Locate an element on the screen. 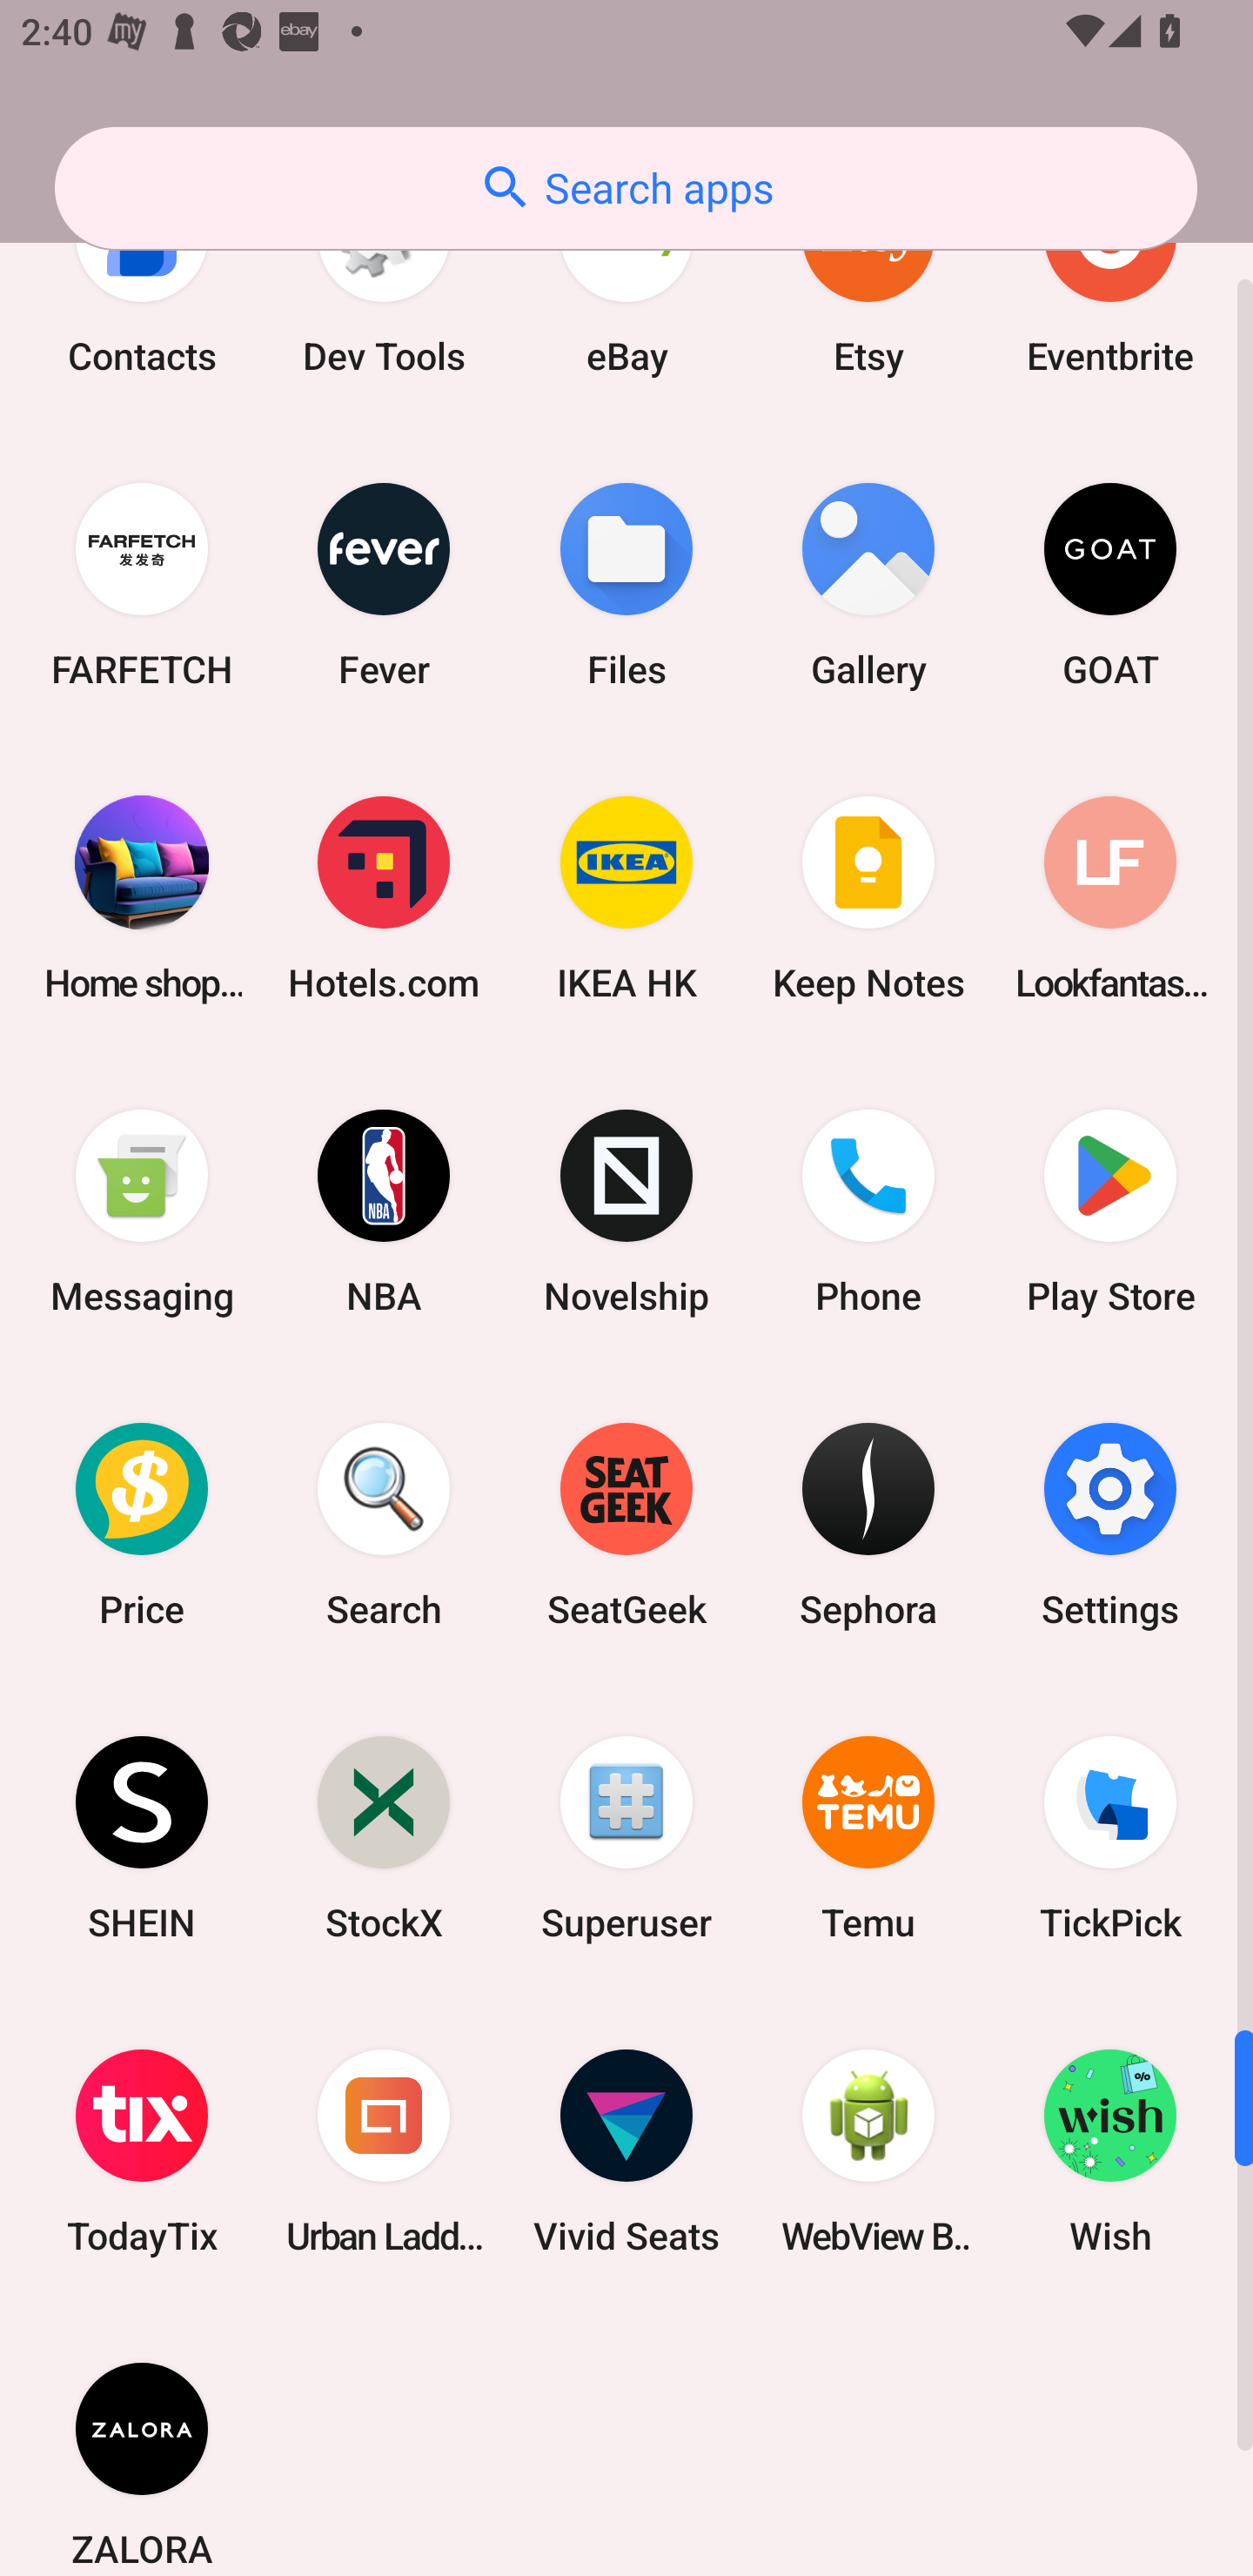 The width and height of the screenshot is (1253, 2576). Fever is located at coordinates (384, 585).